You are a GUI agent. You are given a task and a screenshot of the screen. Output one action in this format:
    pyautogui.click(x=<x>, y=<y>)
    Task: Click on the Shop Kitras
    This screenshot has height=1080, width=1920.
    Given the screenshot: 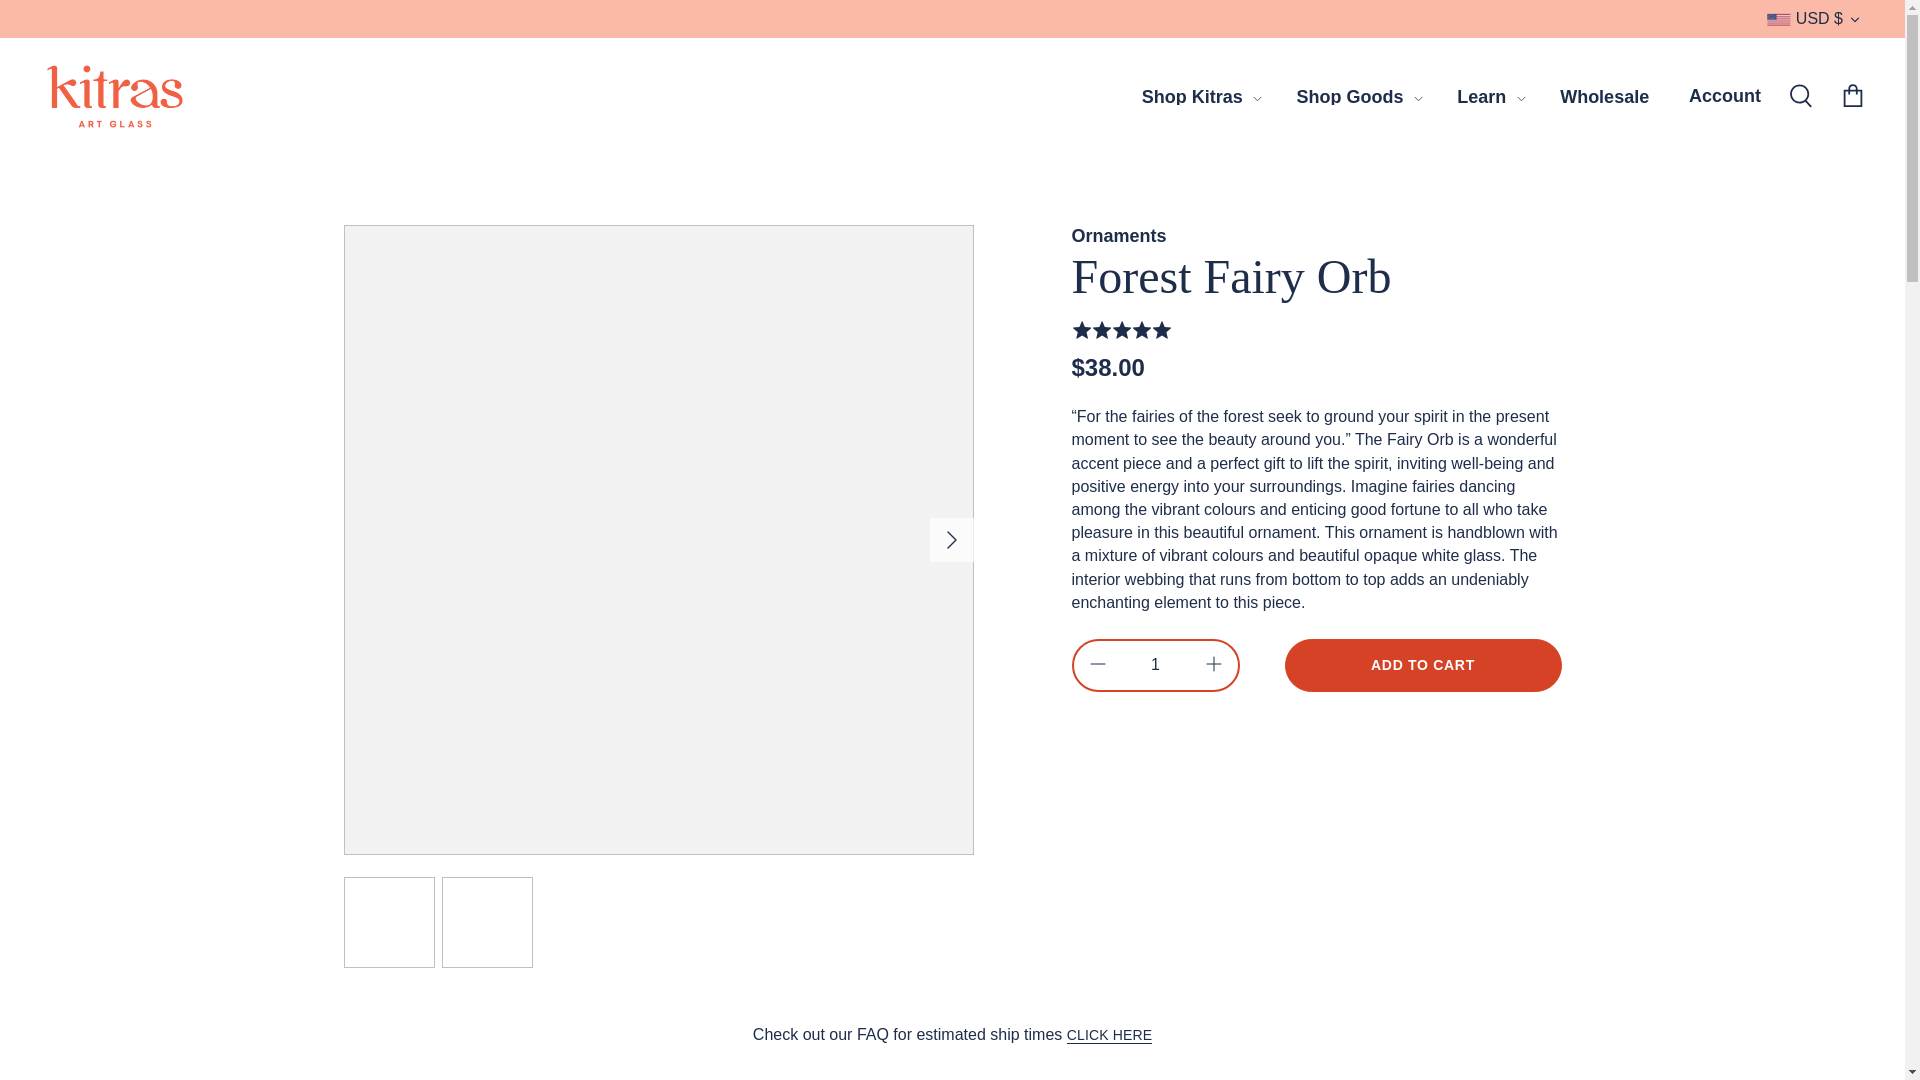 What is the action you would take?
    pyautogui.click(x=1192, y=98)
    